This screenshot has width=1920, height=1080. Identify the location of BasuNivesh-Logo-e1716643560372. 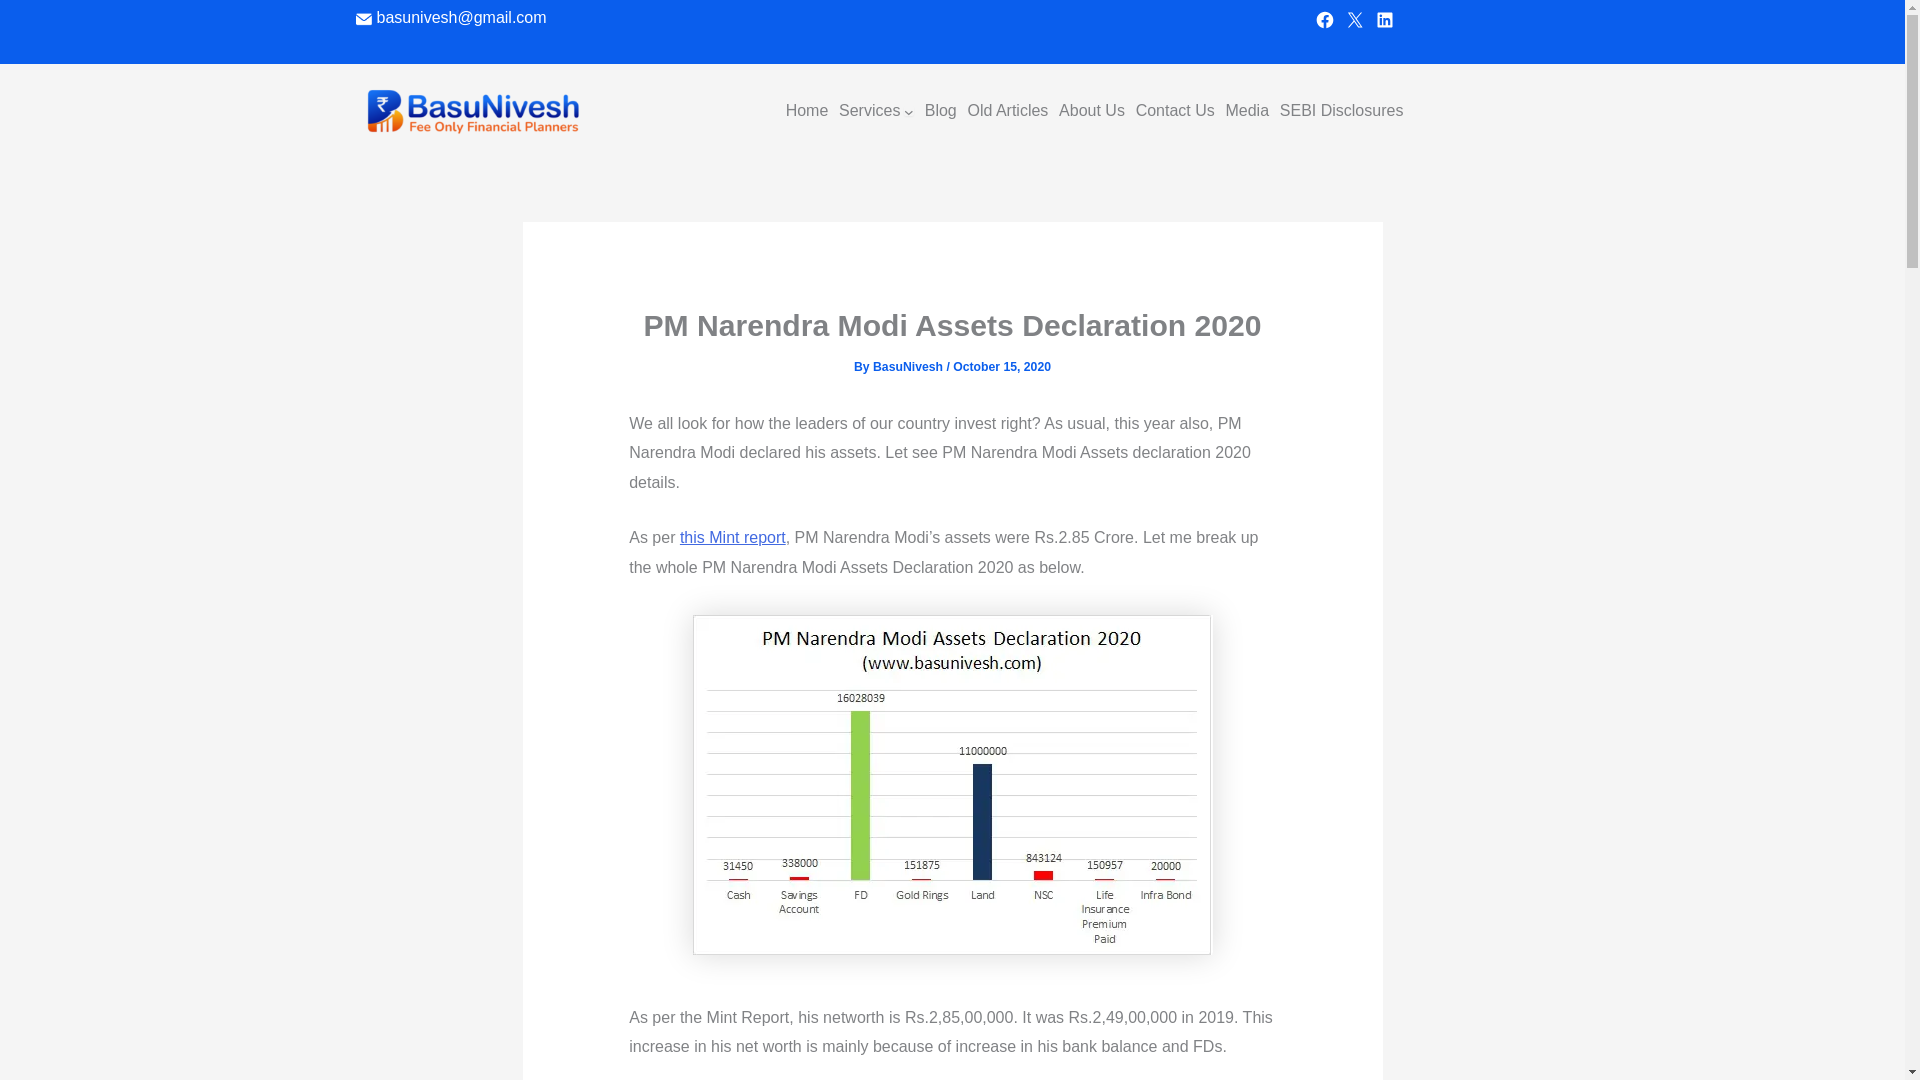
(472, 111).